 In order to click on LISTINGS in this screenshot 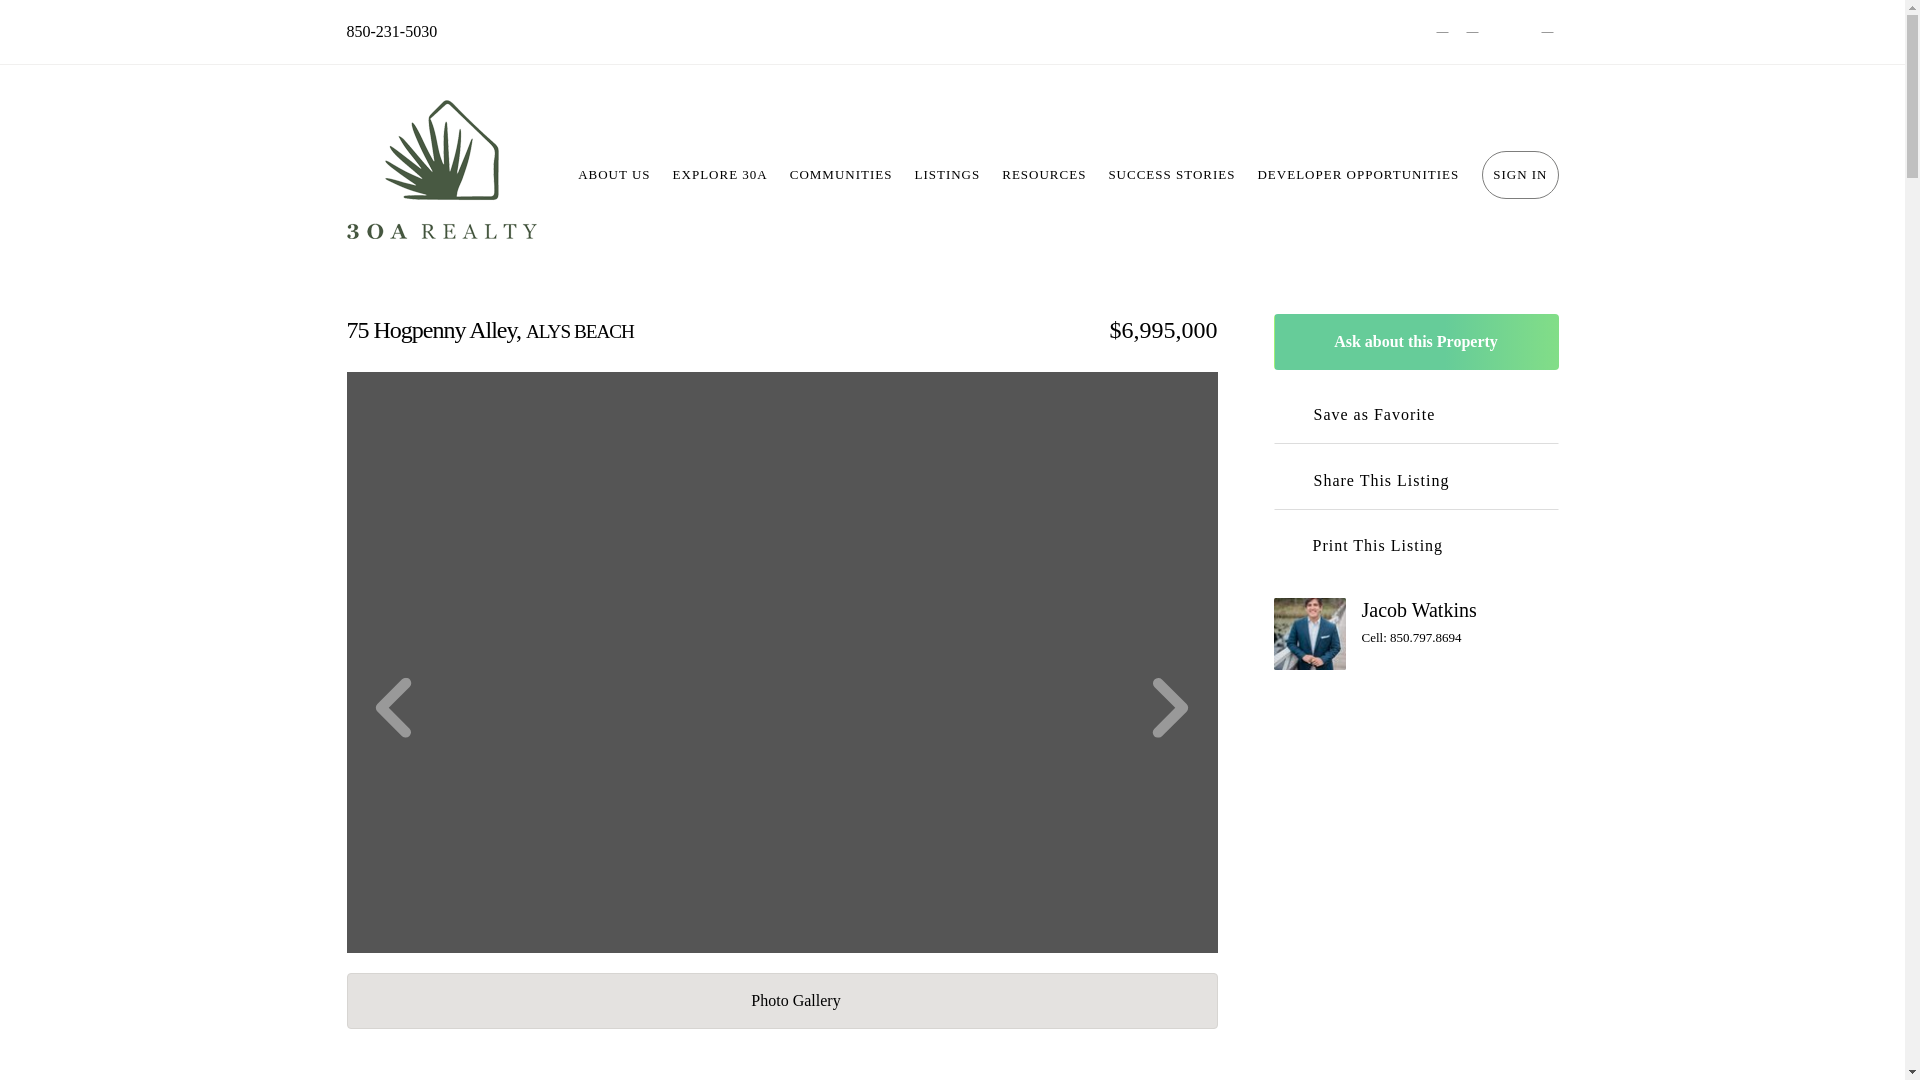, I will do `click(946, 174)`.